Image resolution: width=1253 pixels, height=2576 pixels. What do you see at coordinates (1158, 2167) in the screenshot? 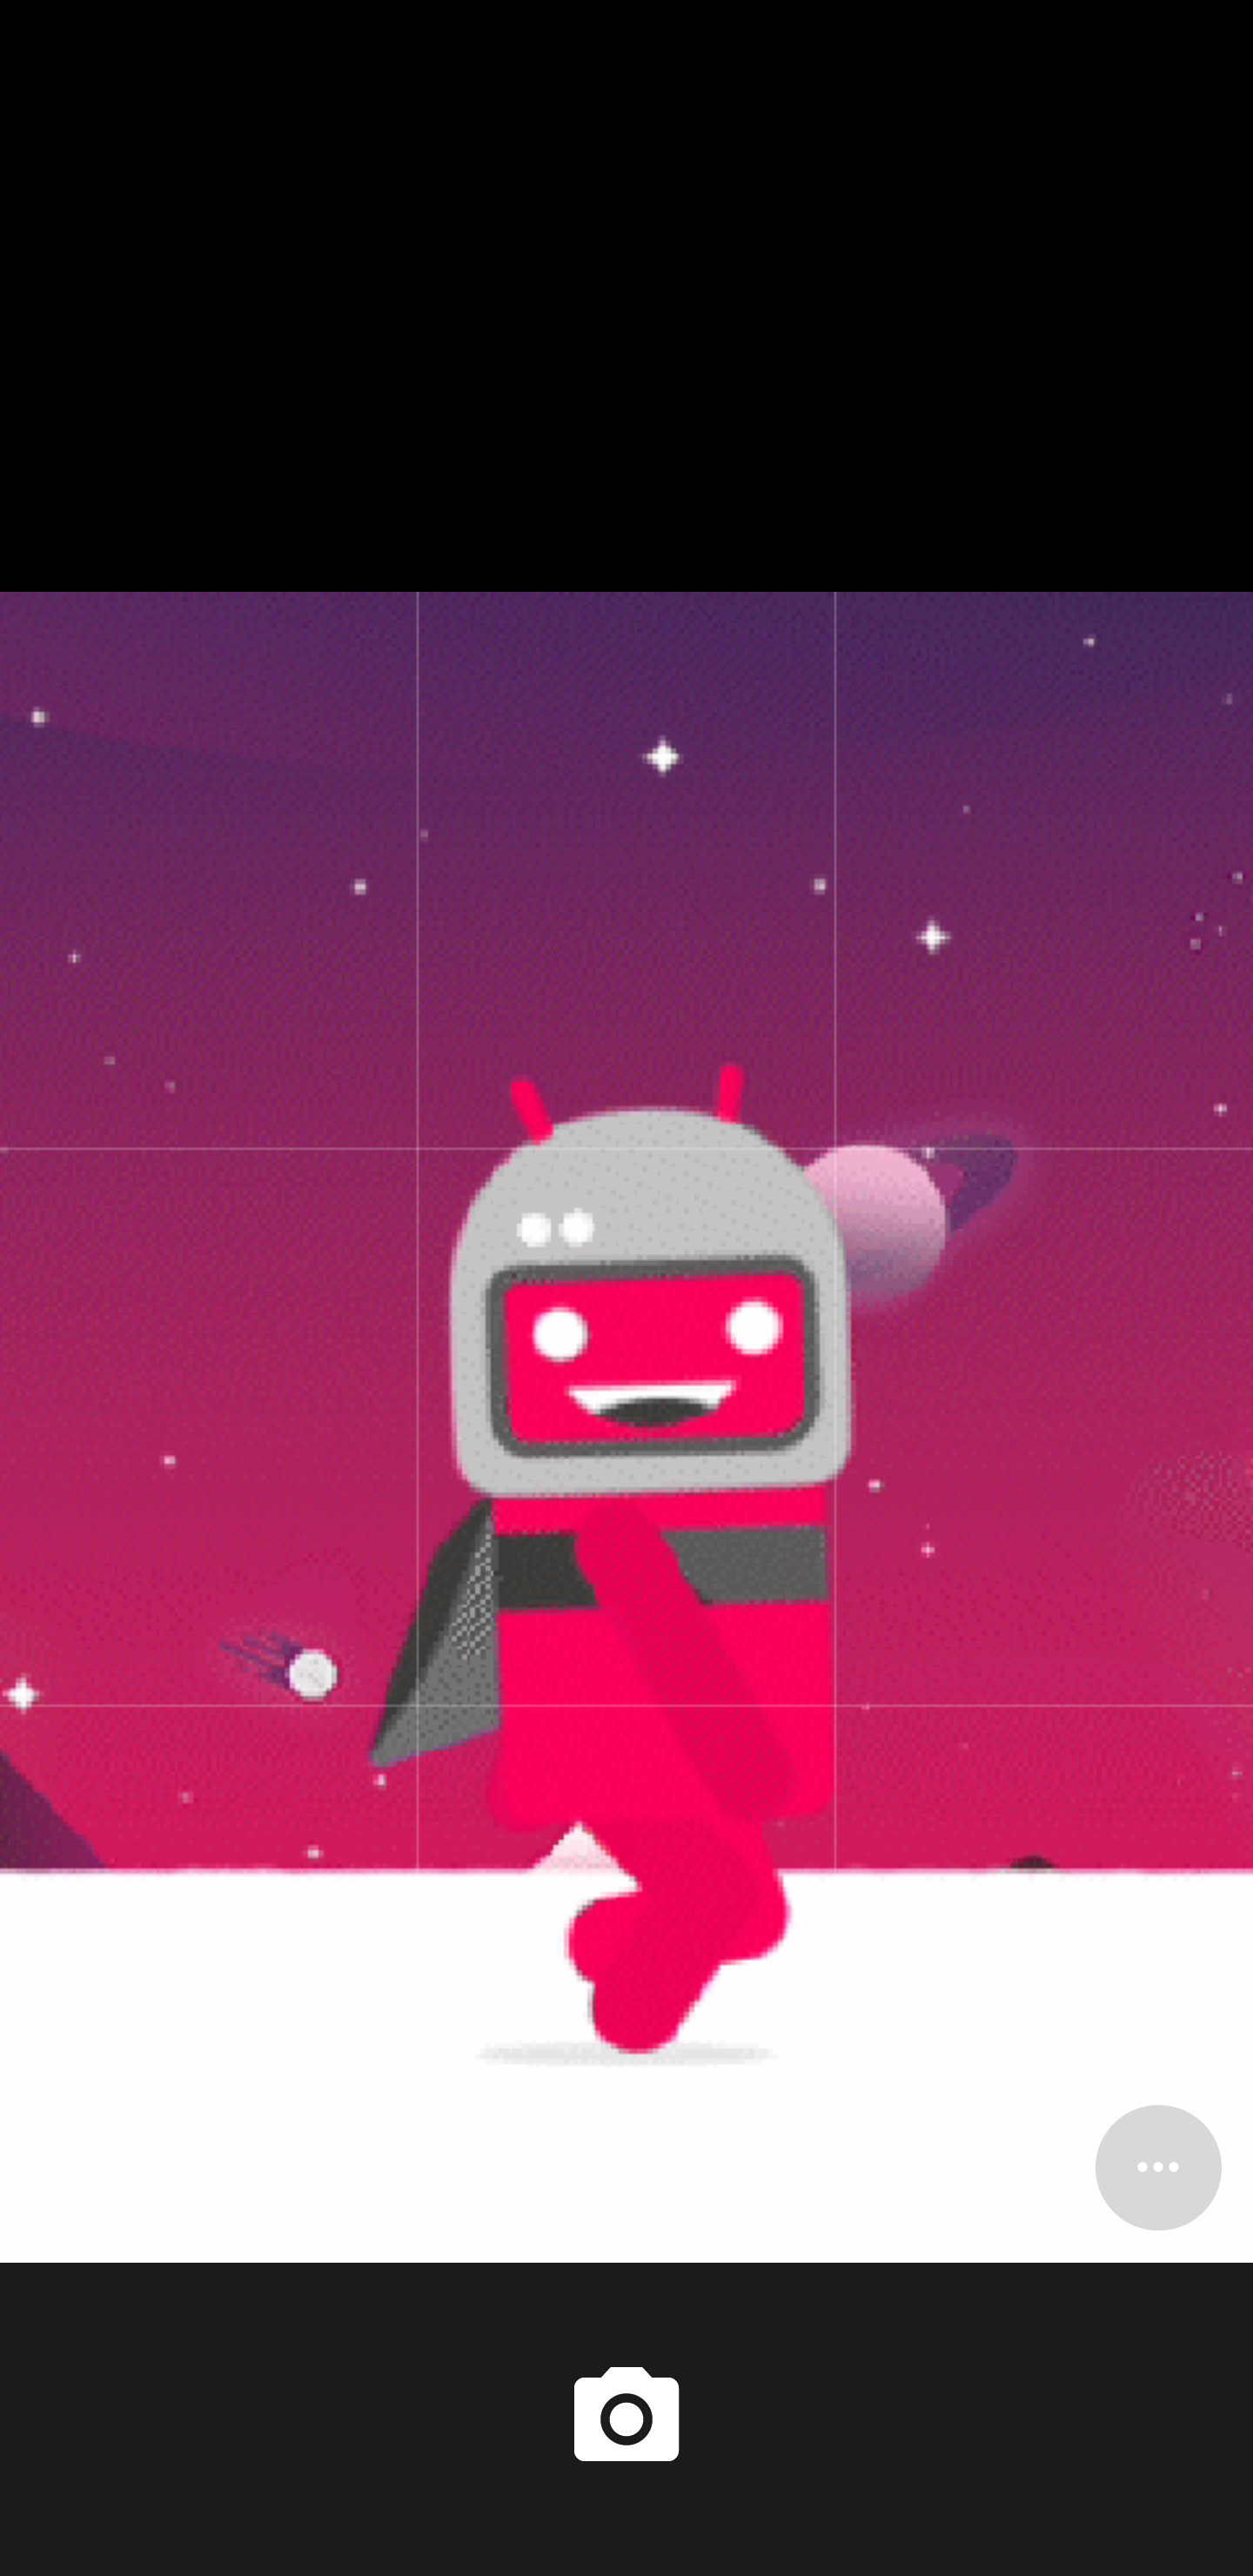
I see `Options` at bounding box center [1158, 2167].